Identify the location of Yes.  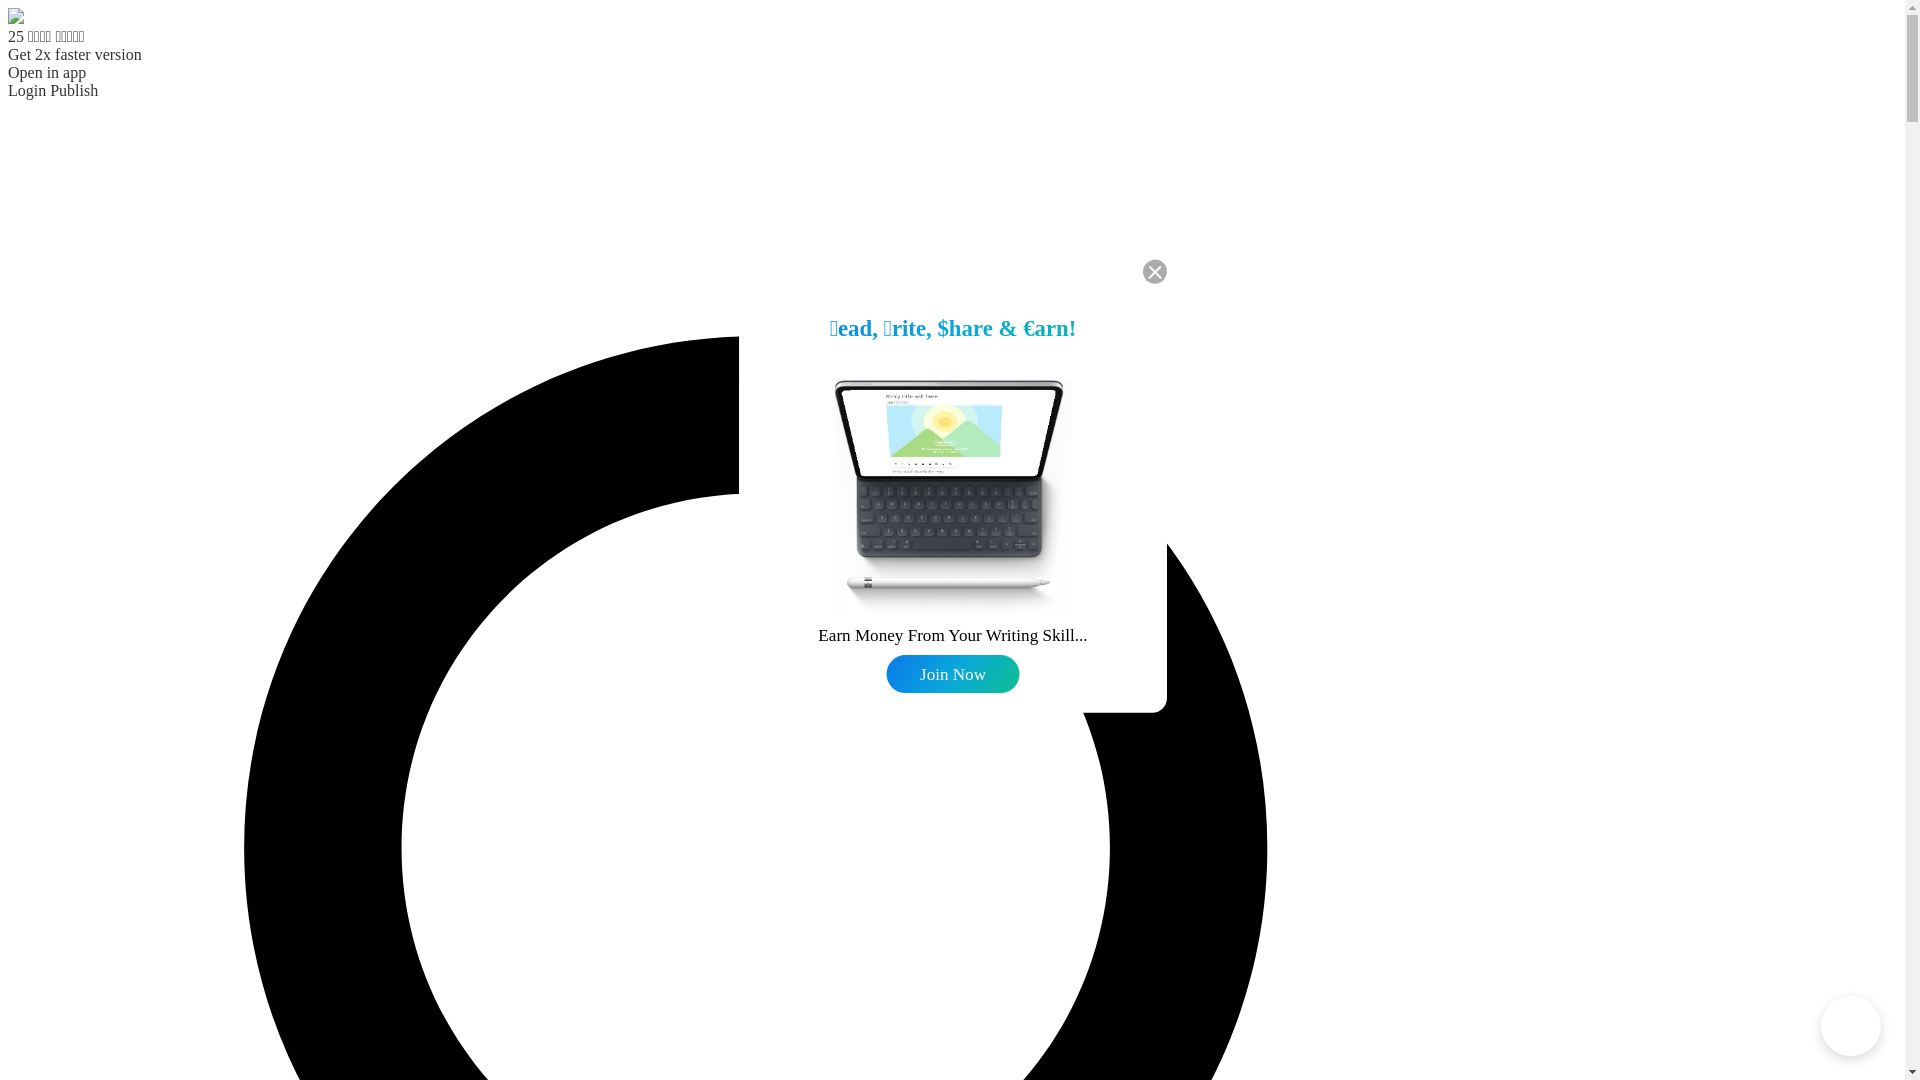
(901, 605).